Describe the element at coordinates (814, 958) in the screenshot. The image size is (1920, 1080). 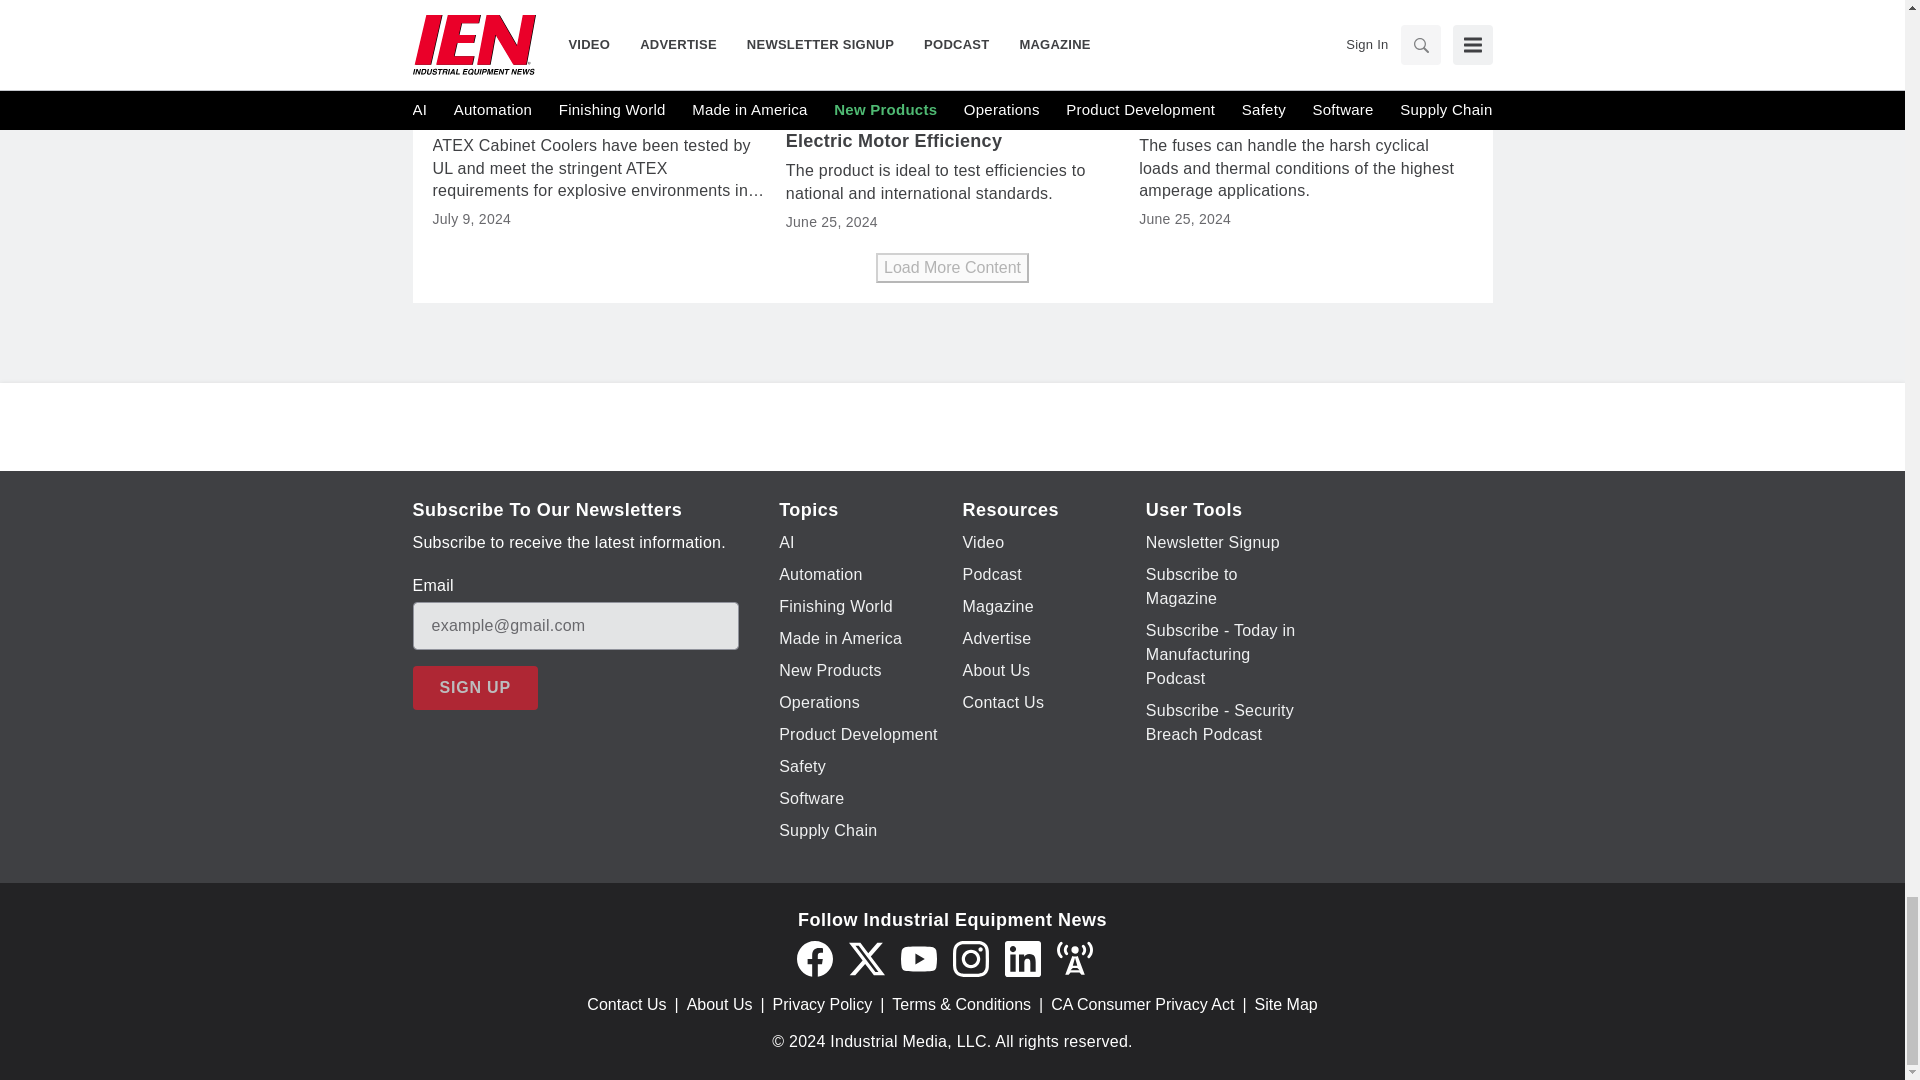
I see `Facebook icon` at that location.